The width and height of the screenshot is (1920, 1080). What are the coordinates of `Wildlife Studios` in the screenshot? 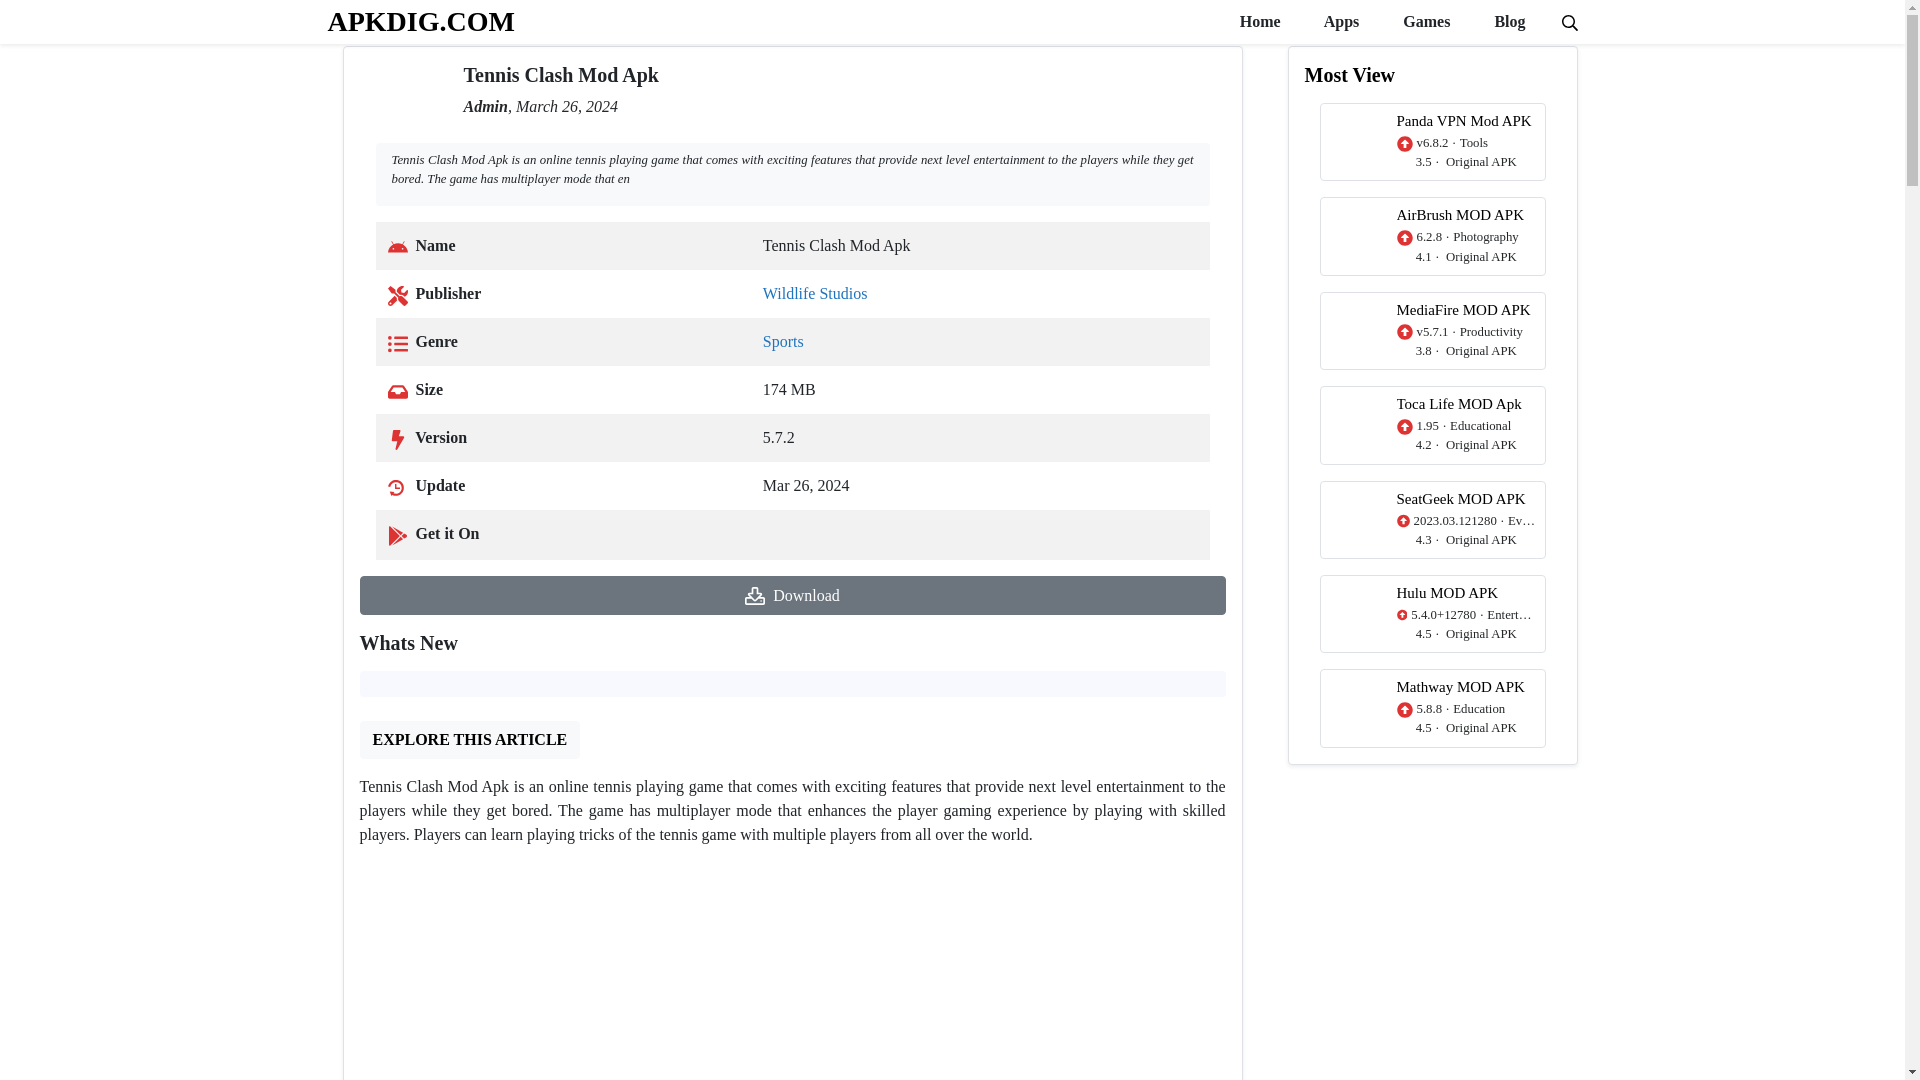 It's located at (814, 294).